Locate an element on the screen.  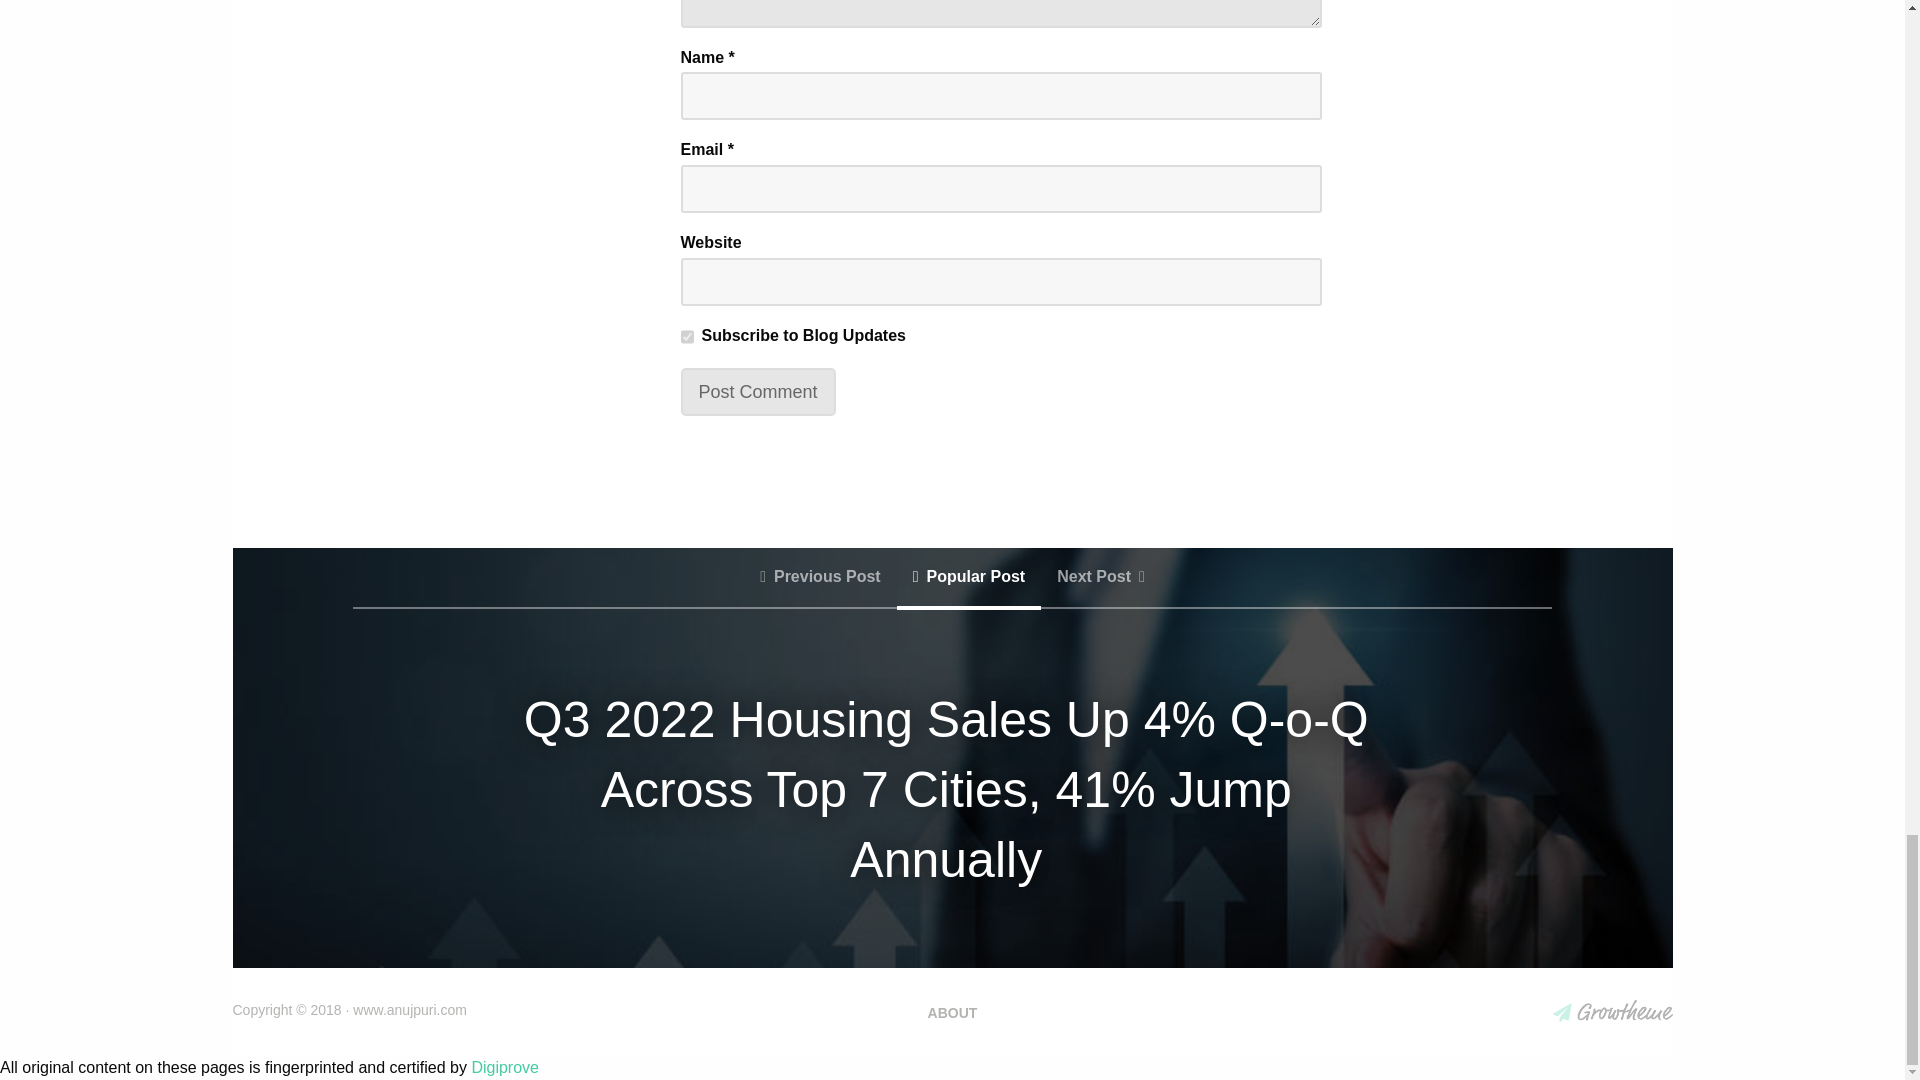
Digiprove is located at coordinates (504, 1067).